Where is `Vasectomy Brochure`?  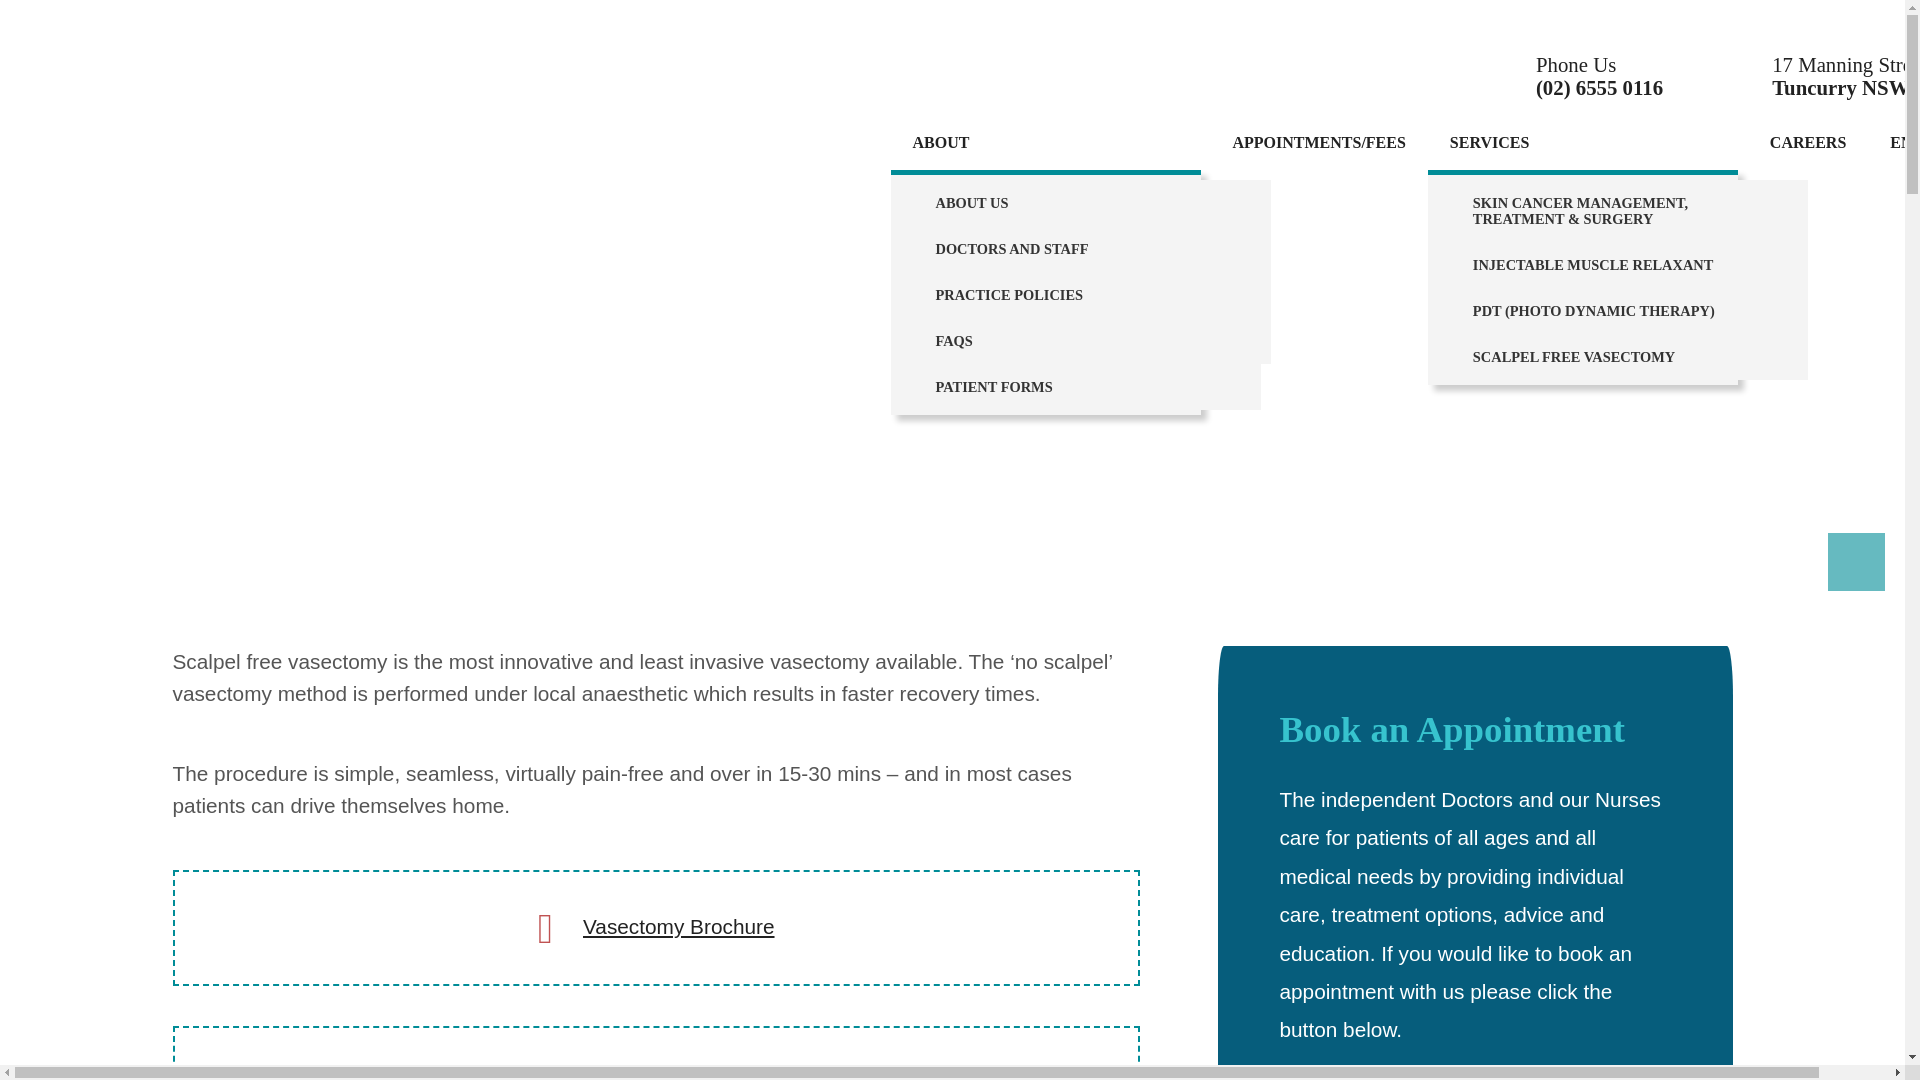
Vasectomy Brochure is located at coordinates (679, 926).